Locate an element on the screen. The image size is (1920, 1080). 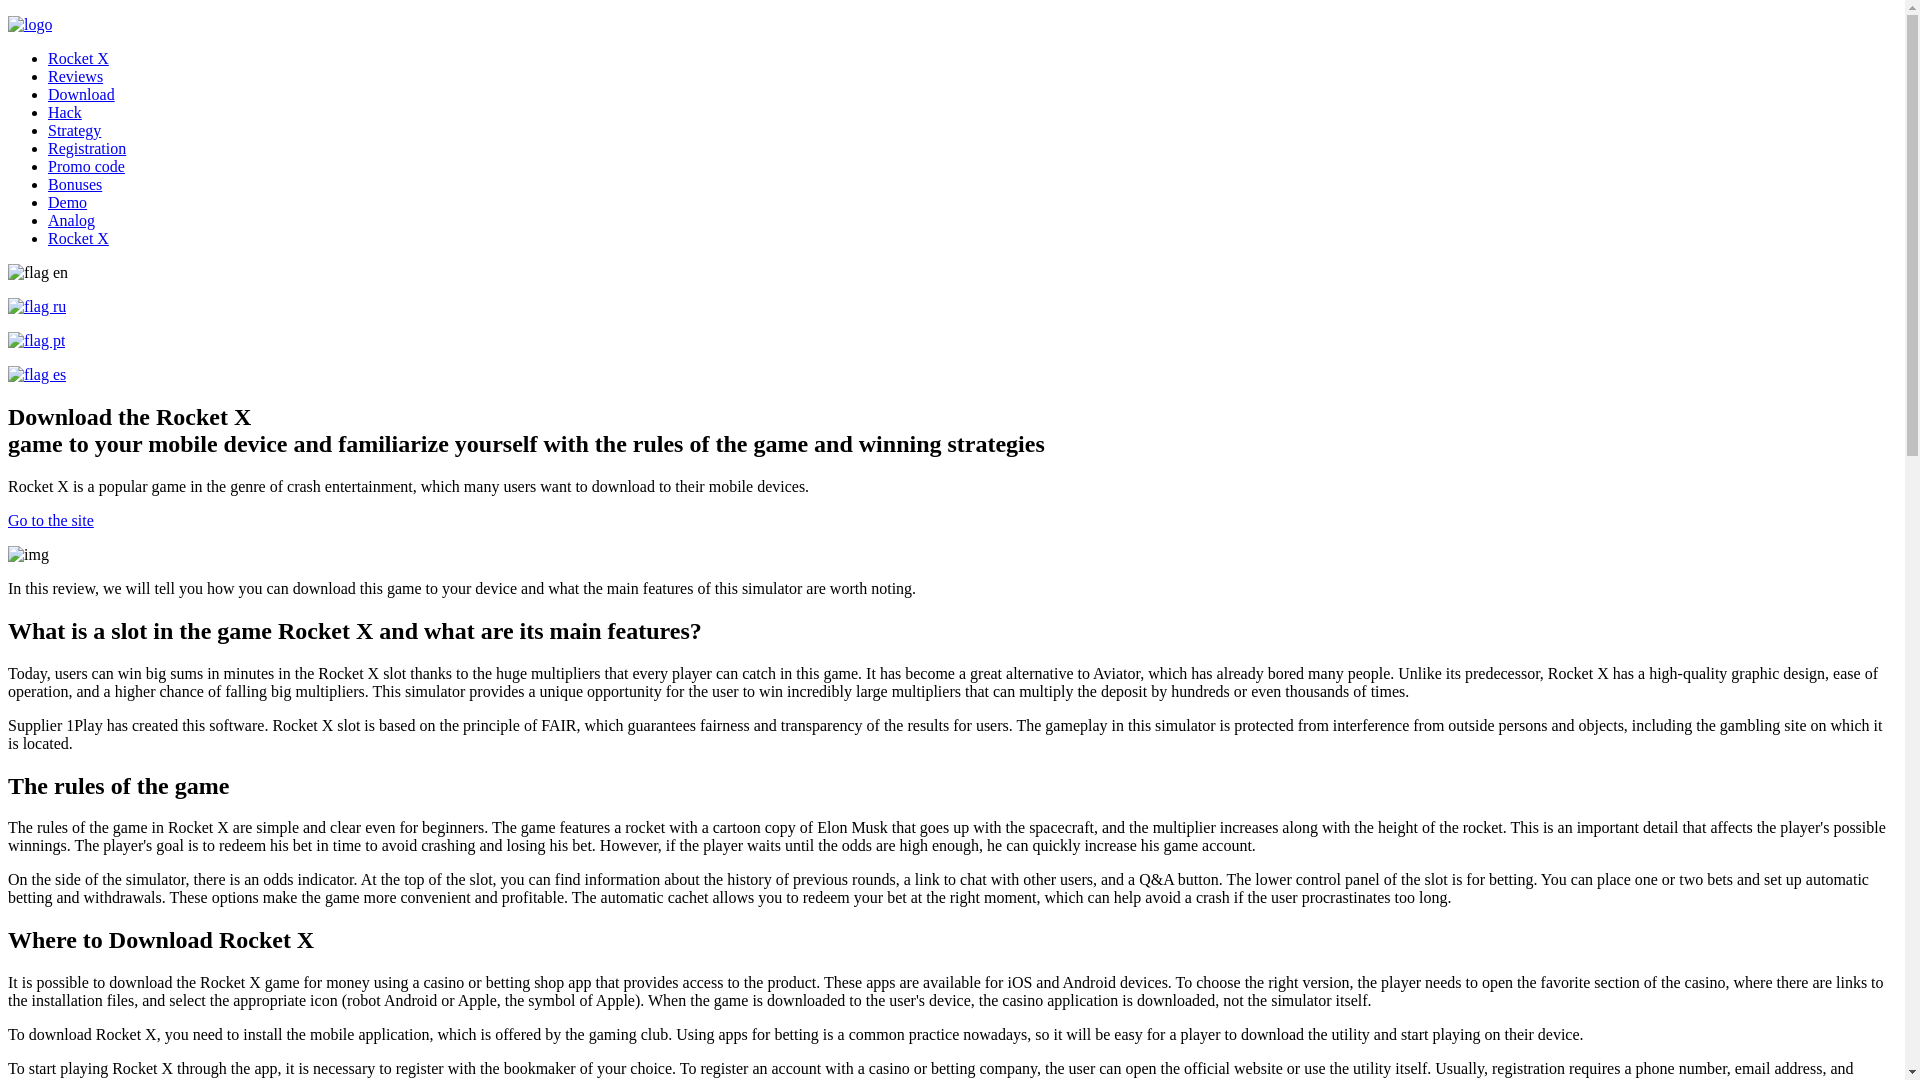
Bonuses is located at coordinates (74, 184).